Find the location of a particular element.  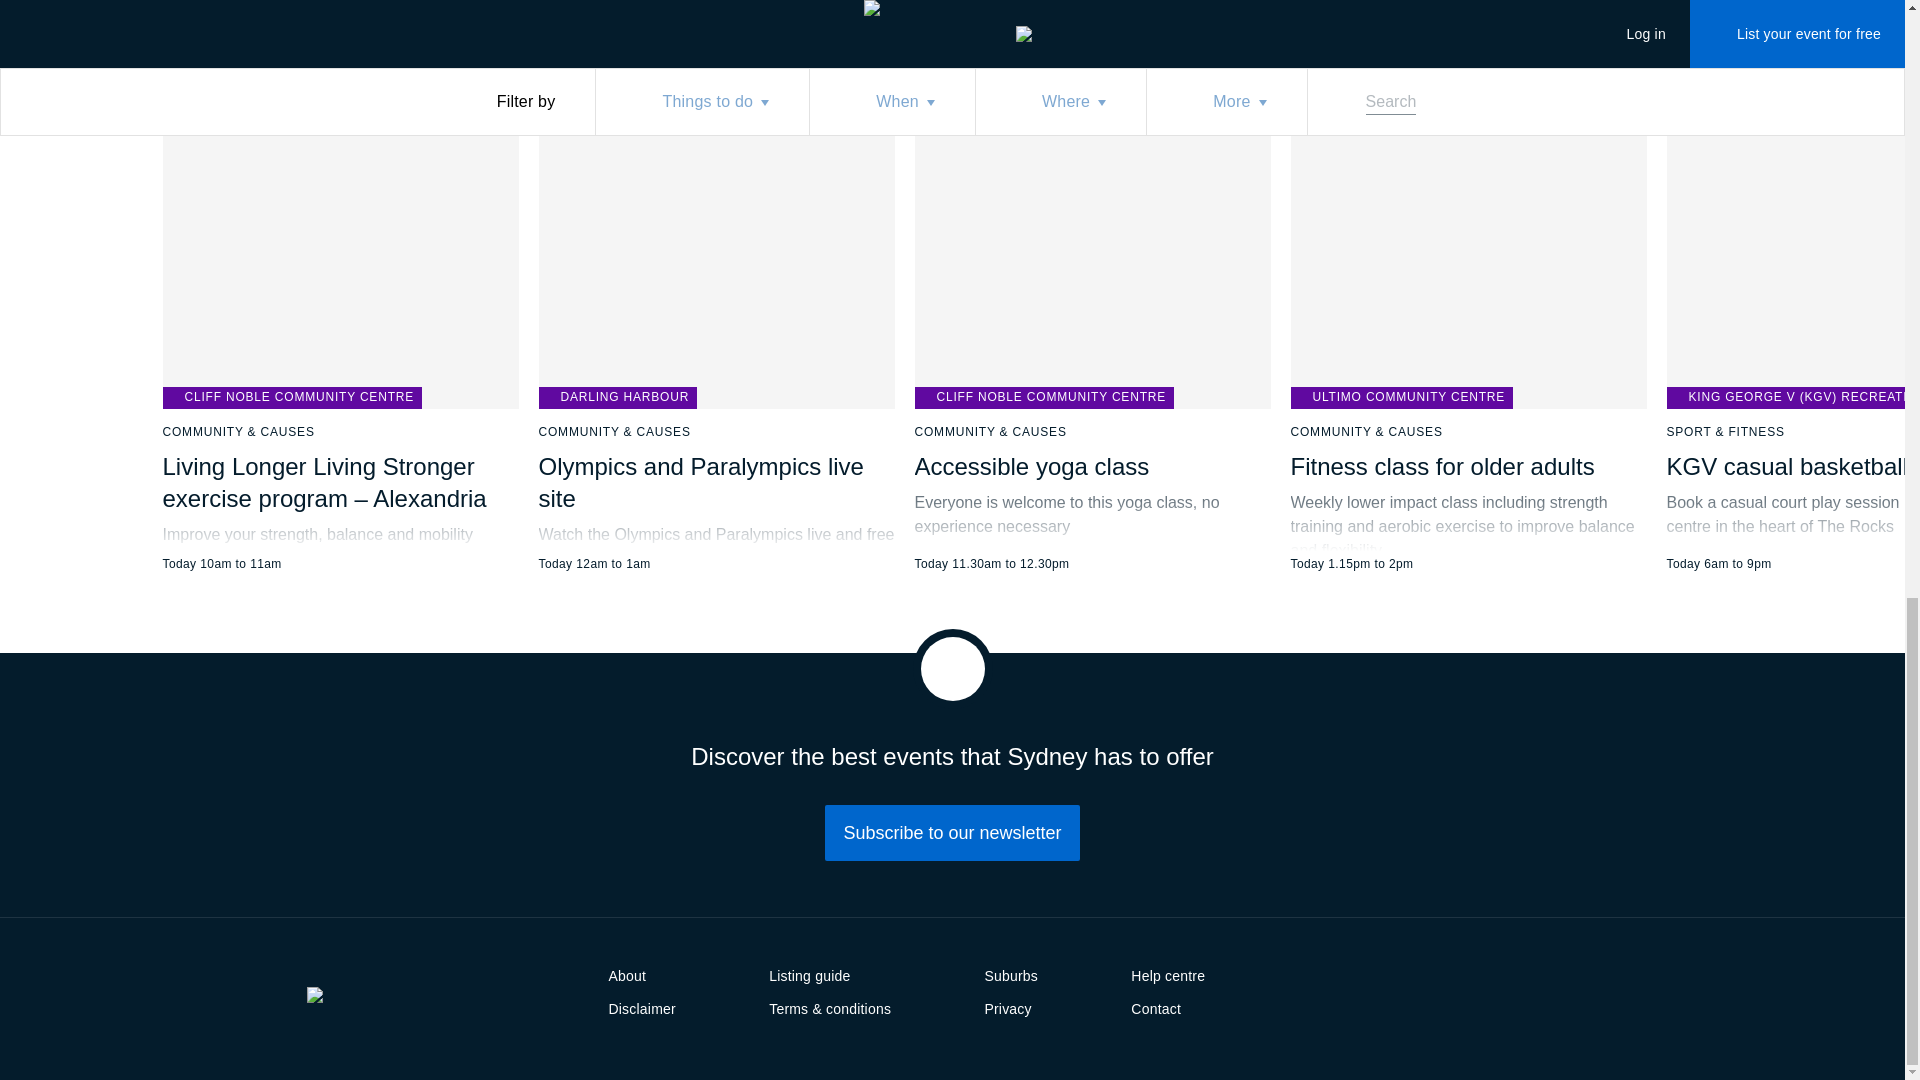

CLIFF NOBLE COMMUNITY CENTRE is located at coordinates (1043, 398).